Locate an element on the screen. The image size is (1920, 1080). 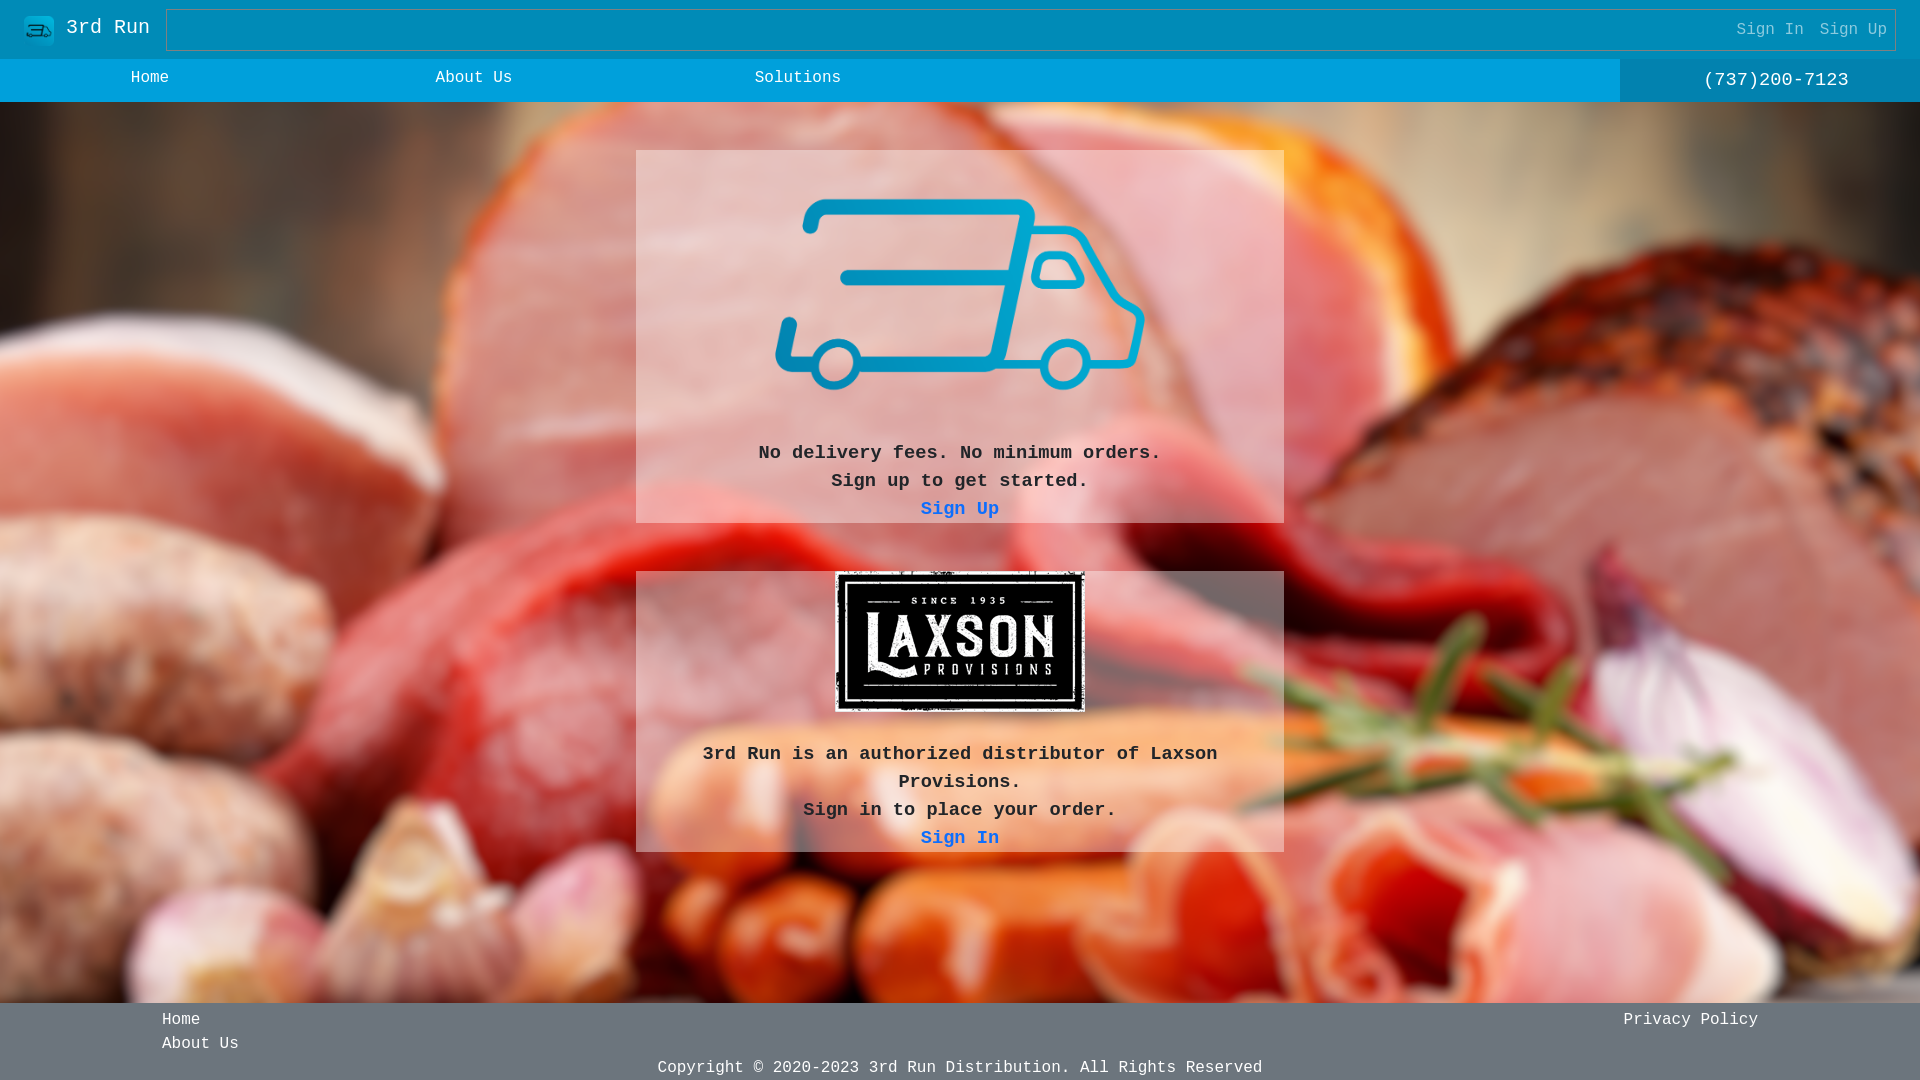
About Us is located at coordinates (200, 1044).